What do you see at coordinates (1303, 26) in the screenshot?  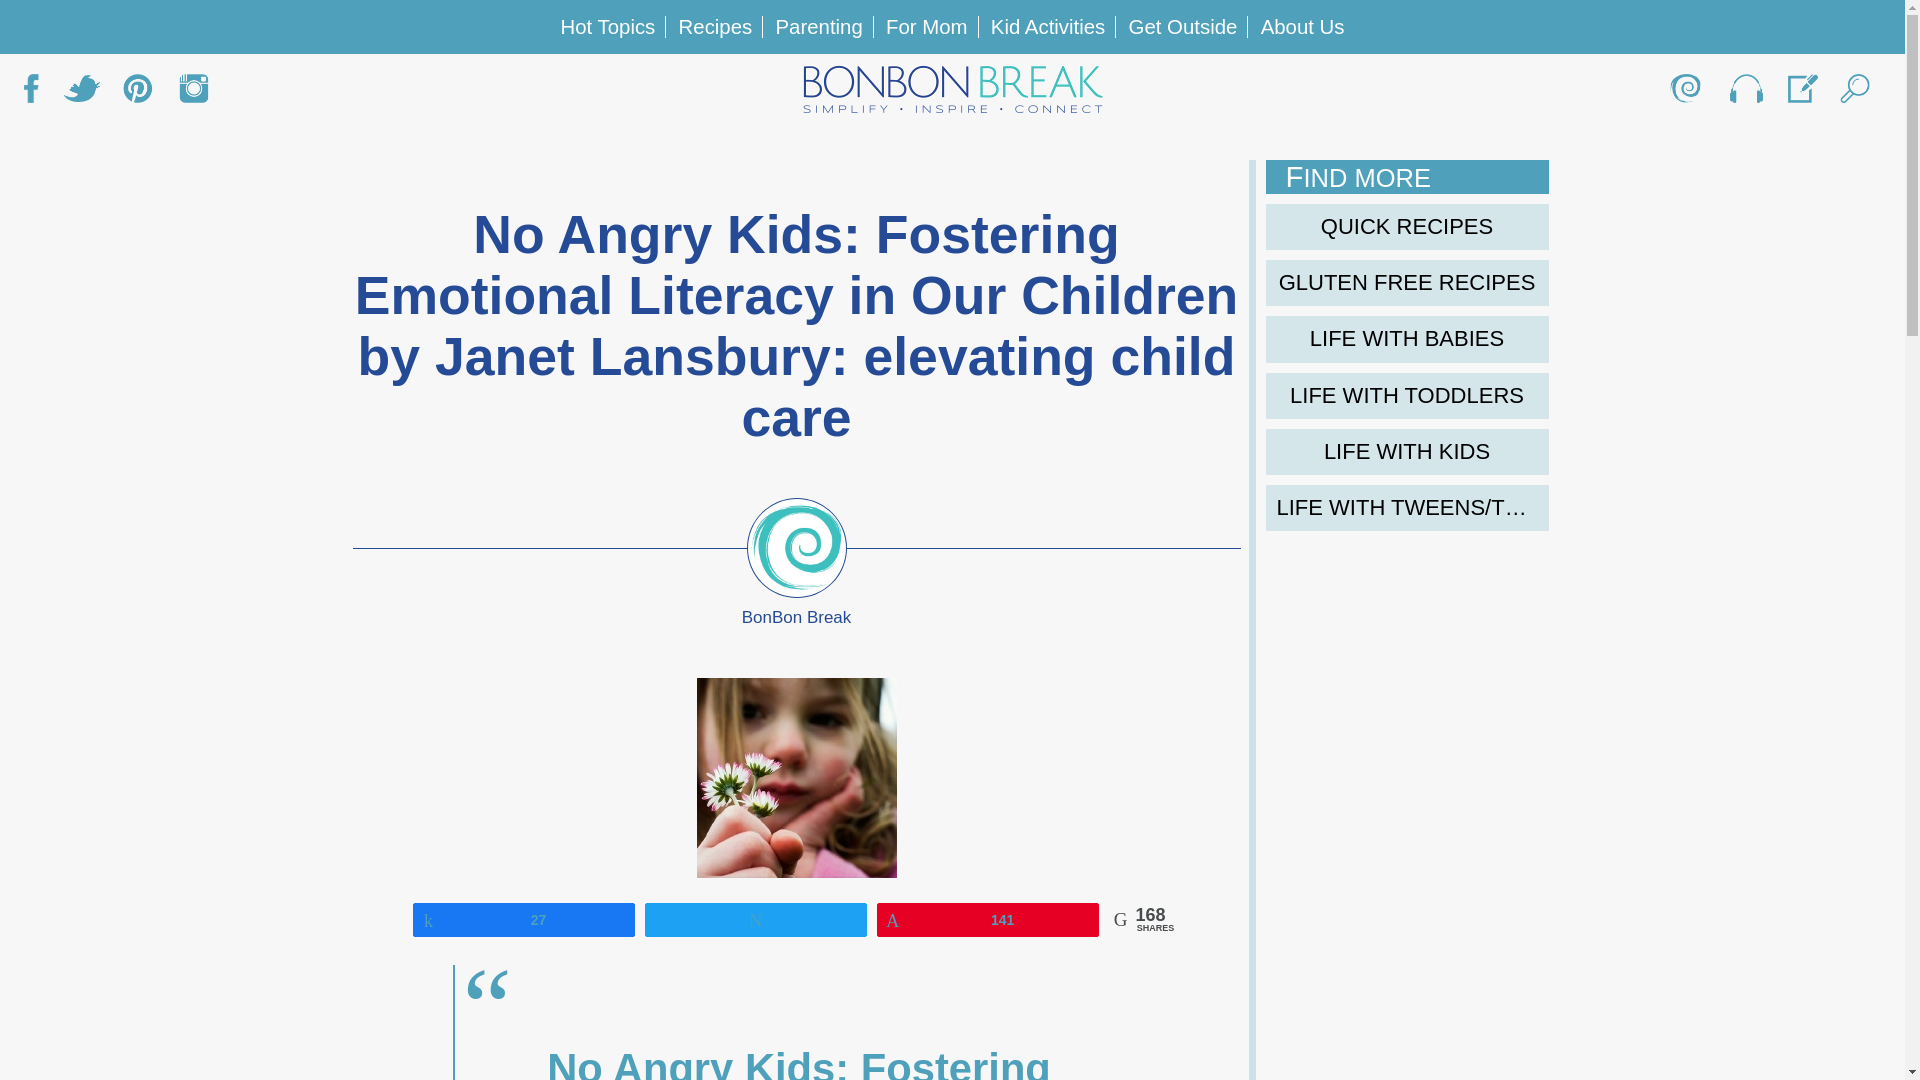 I see `About Us` at bounding box center [1303, 26].